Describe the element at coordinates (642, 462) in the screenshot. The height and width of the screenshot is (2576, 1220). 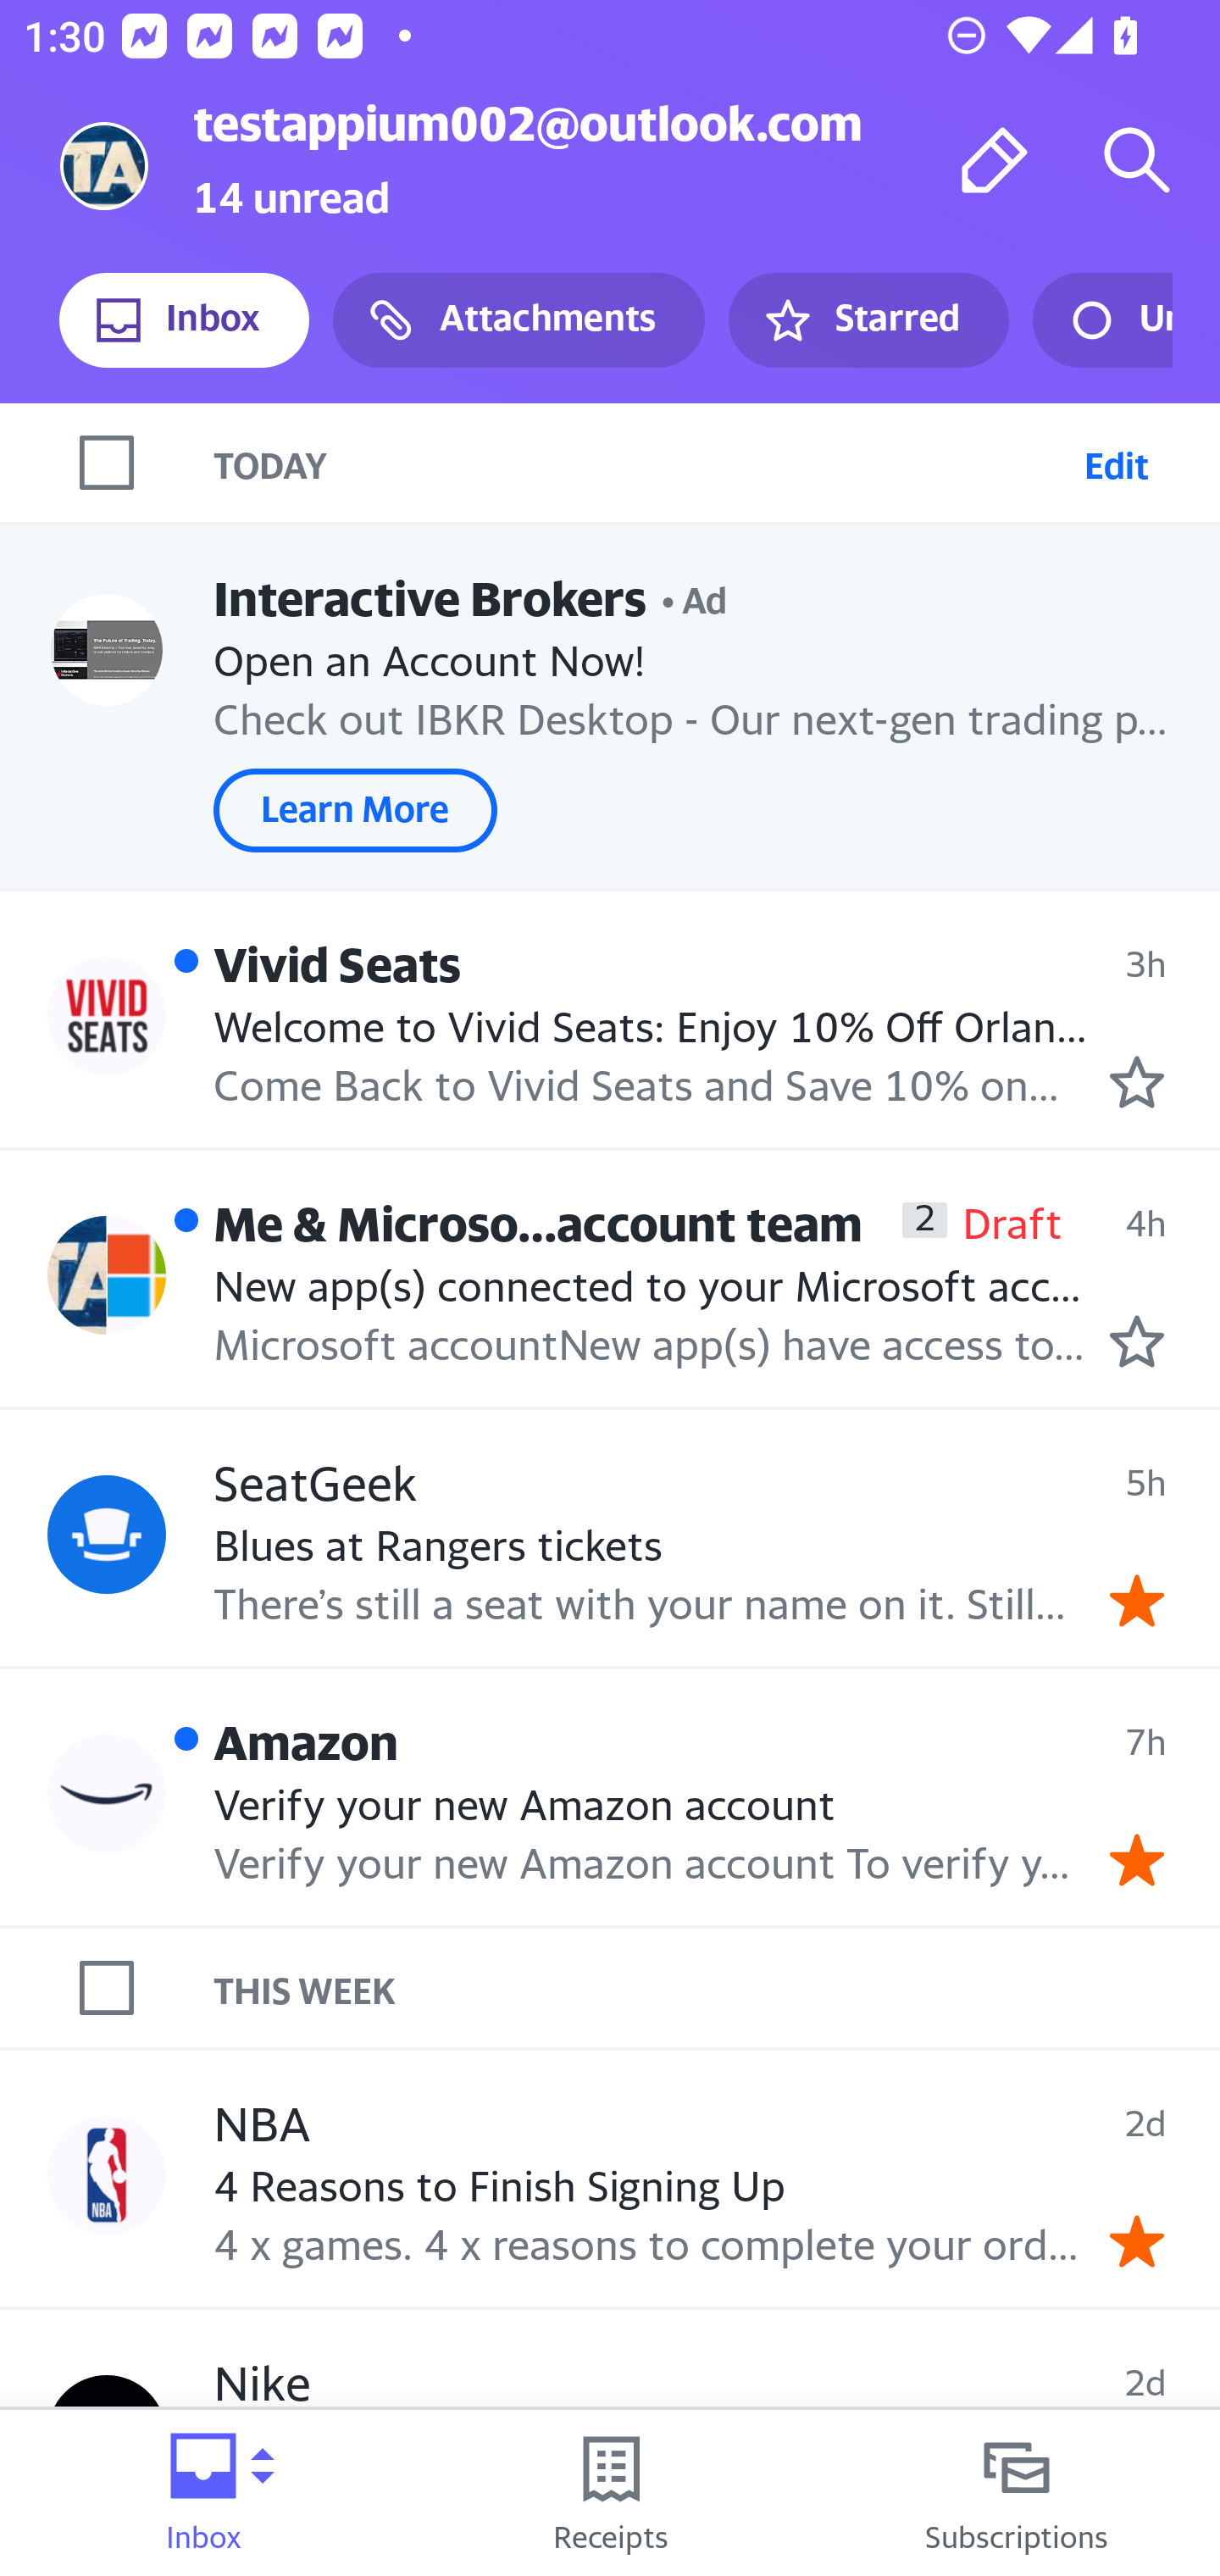
I see `TODAY` at that location.